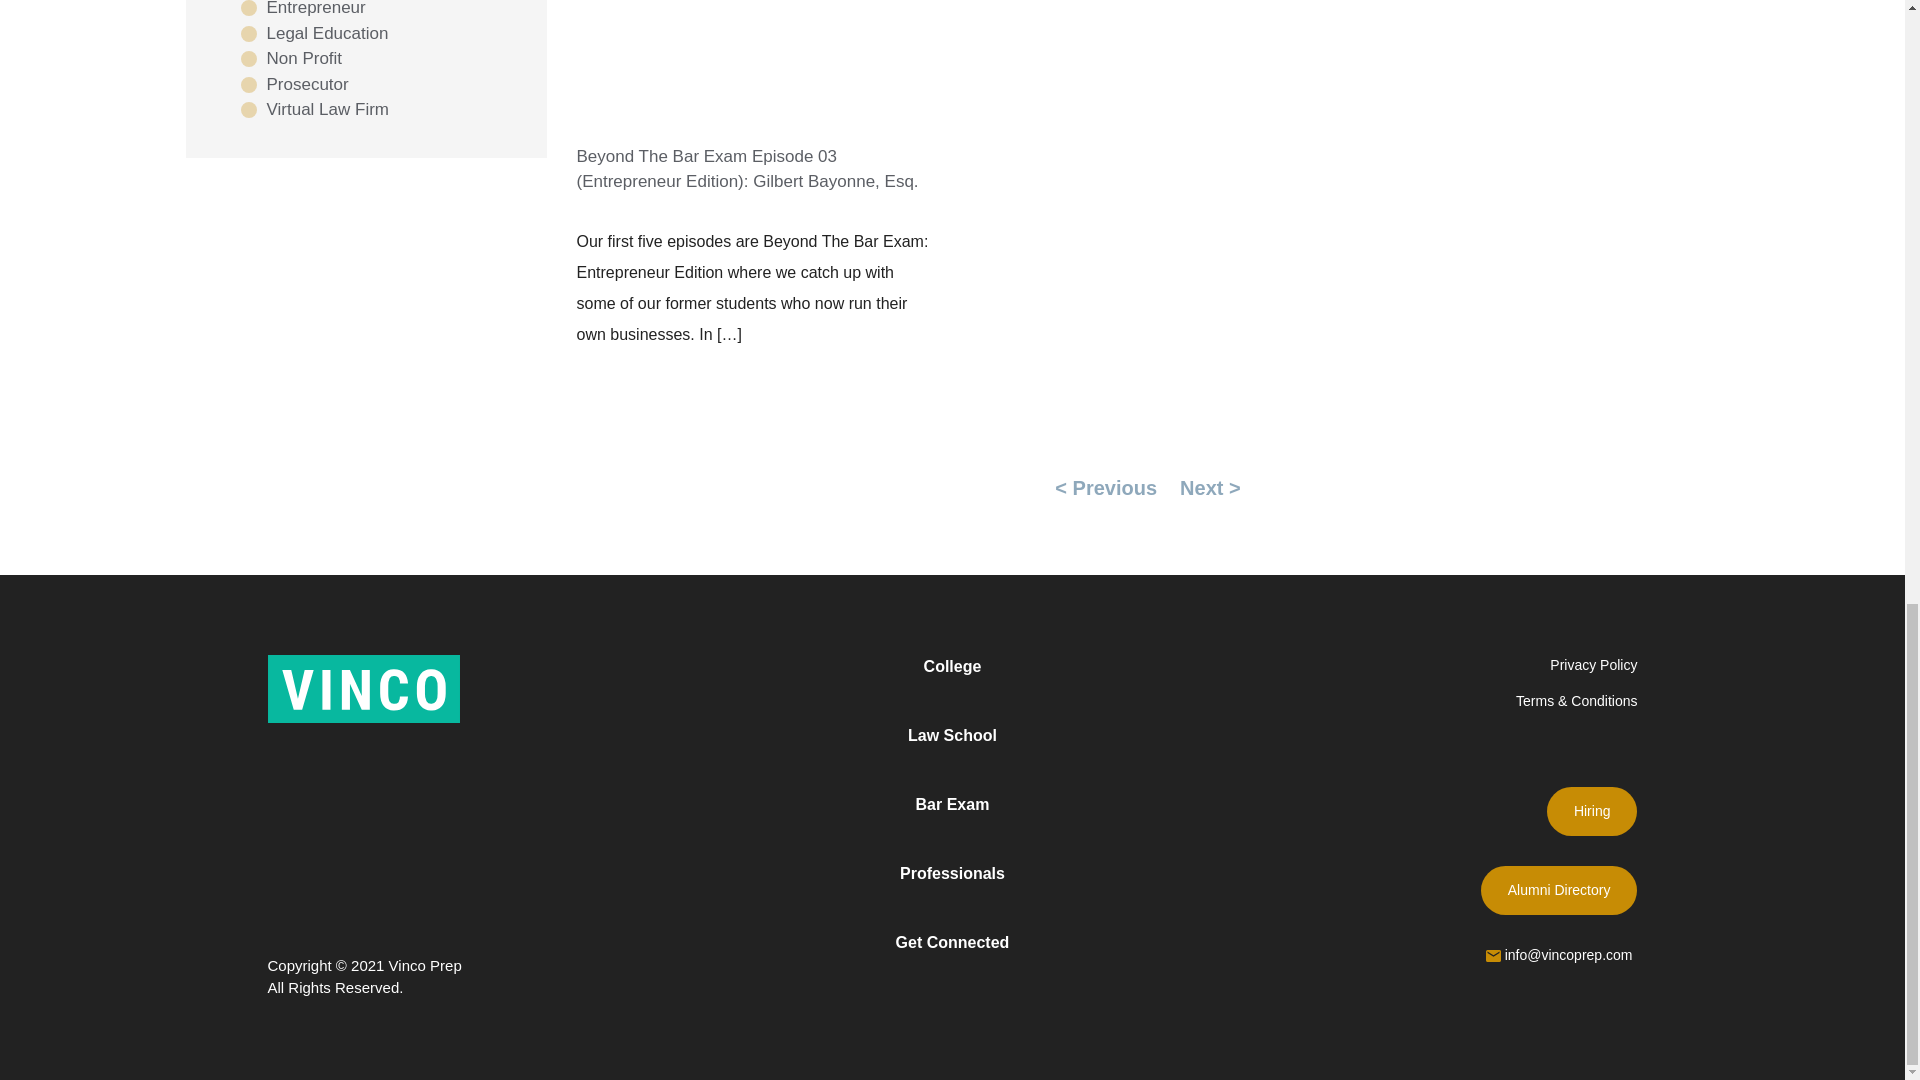  What do you see at coordinates (314, 34) in the screenshot?
I see `Legal Education` at bounding box center [314, 34].